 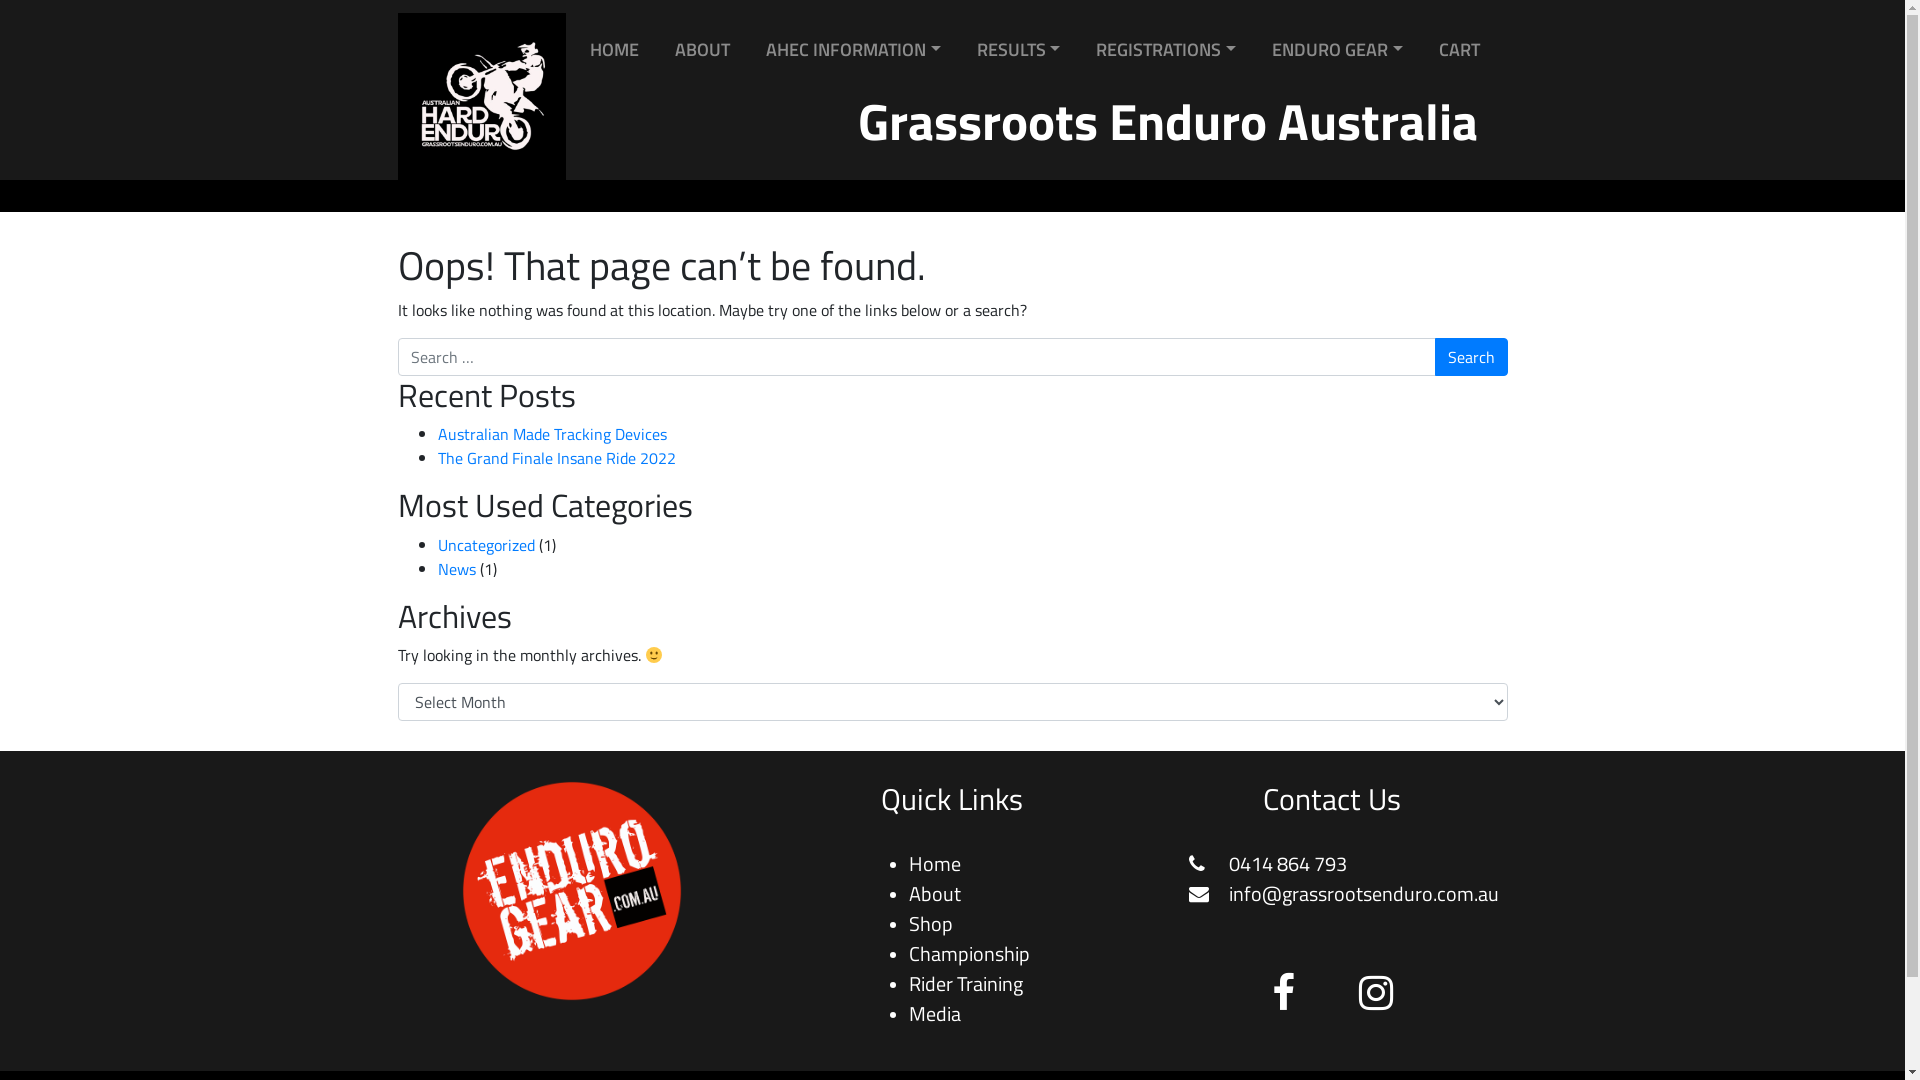 I want to click on The Grand Finale Insane Ride 2022, so click(x=557, y=458).